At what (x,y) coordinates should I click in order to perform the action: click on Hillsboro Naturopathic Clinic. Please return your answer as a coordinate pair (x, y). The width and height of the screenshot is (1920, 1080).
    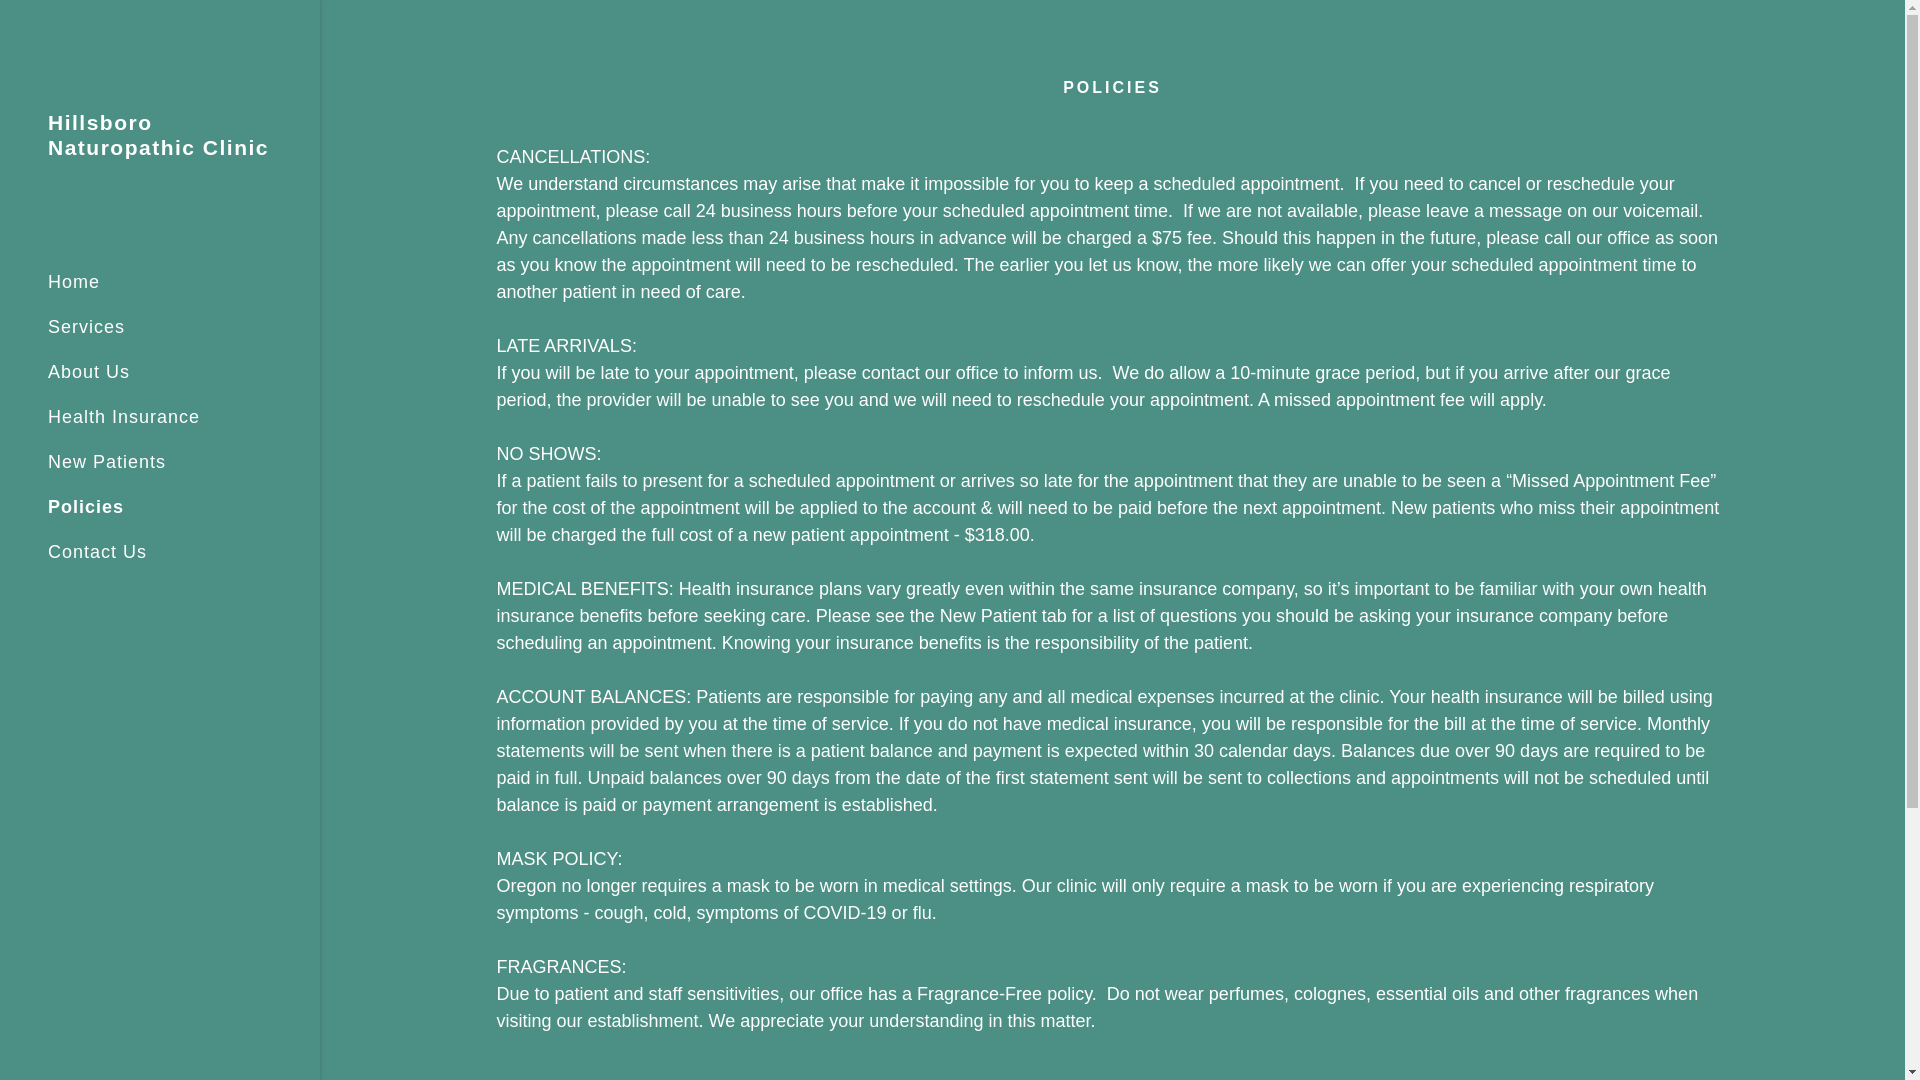
    Looking at the image, I should click on (160, 148).